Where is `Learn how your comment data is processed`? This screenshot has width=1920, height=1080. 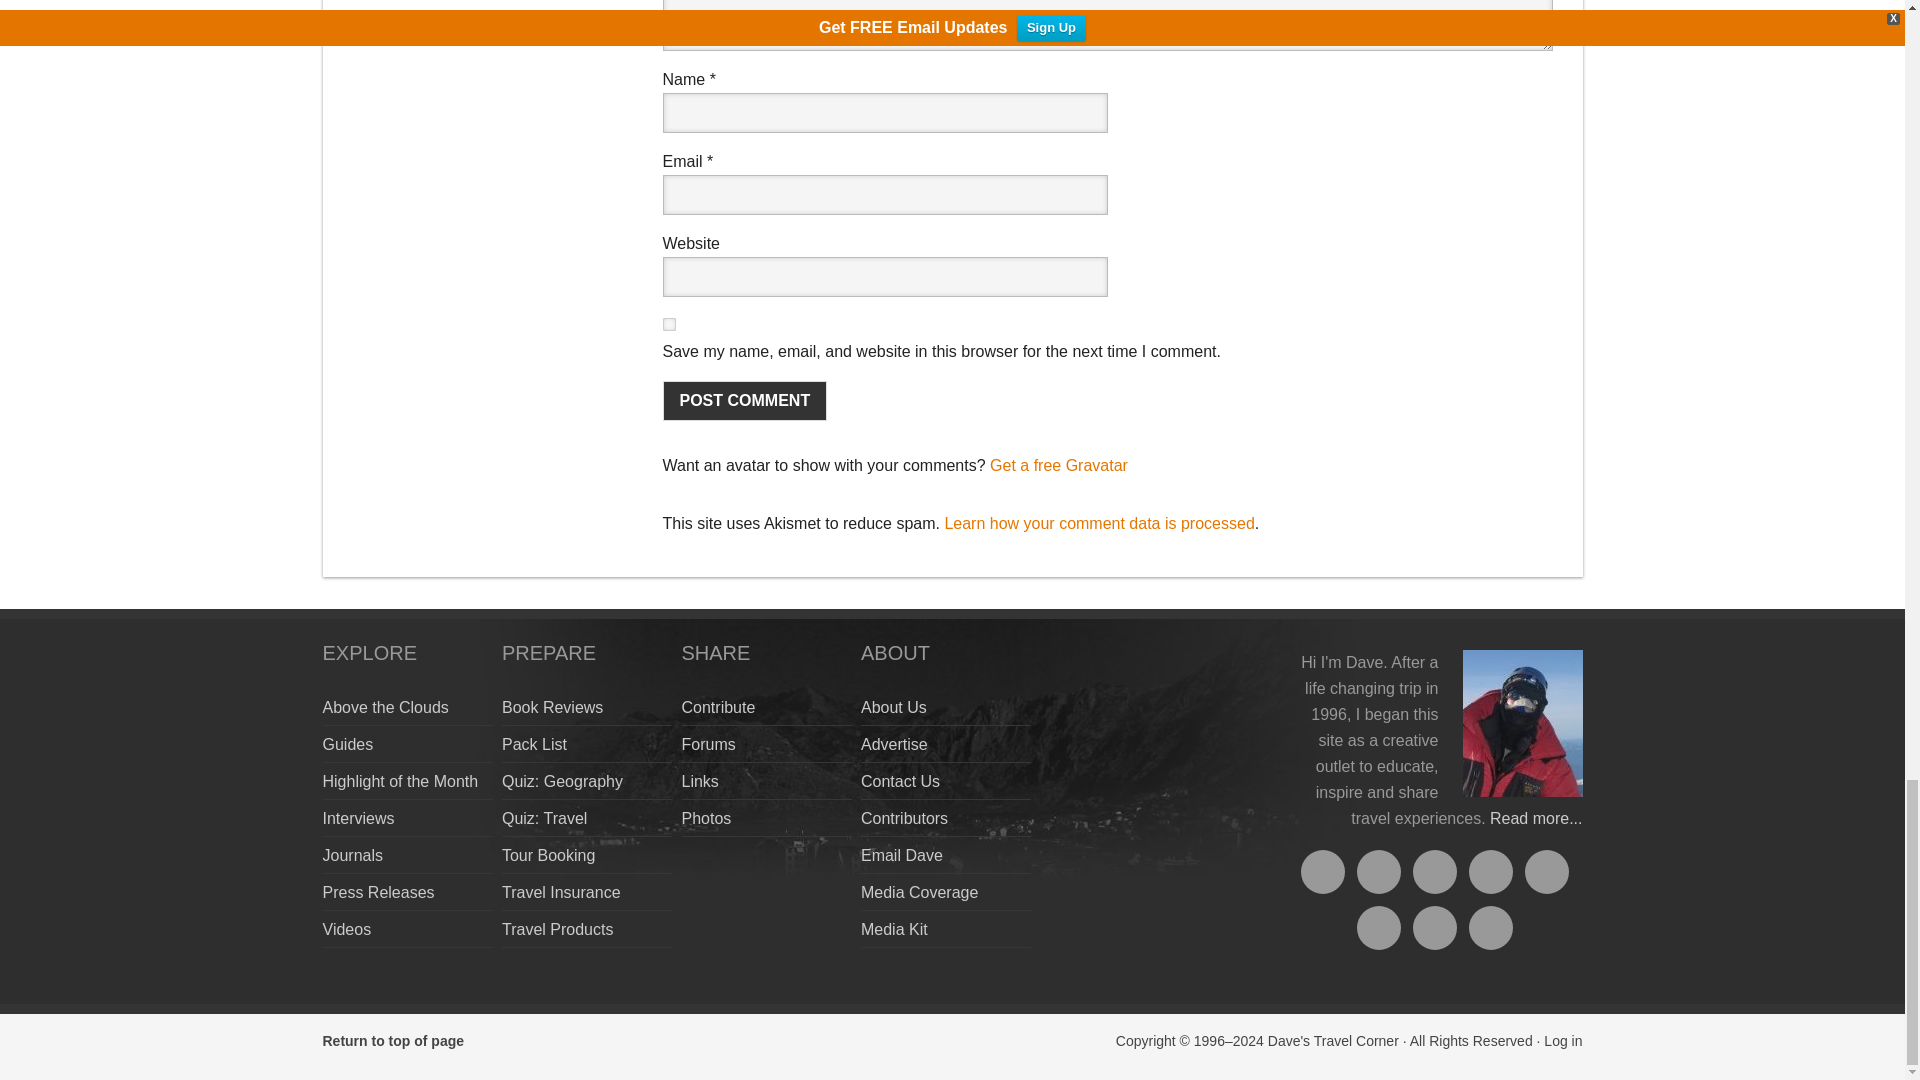 Learn how your comment data is processed is located at coordinates (1098, 524).